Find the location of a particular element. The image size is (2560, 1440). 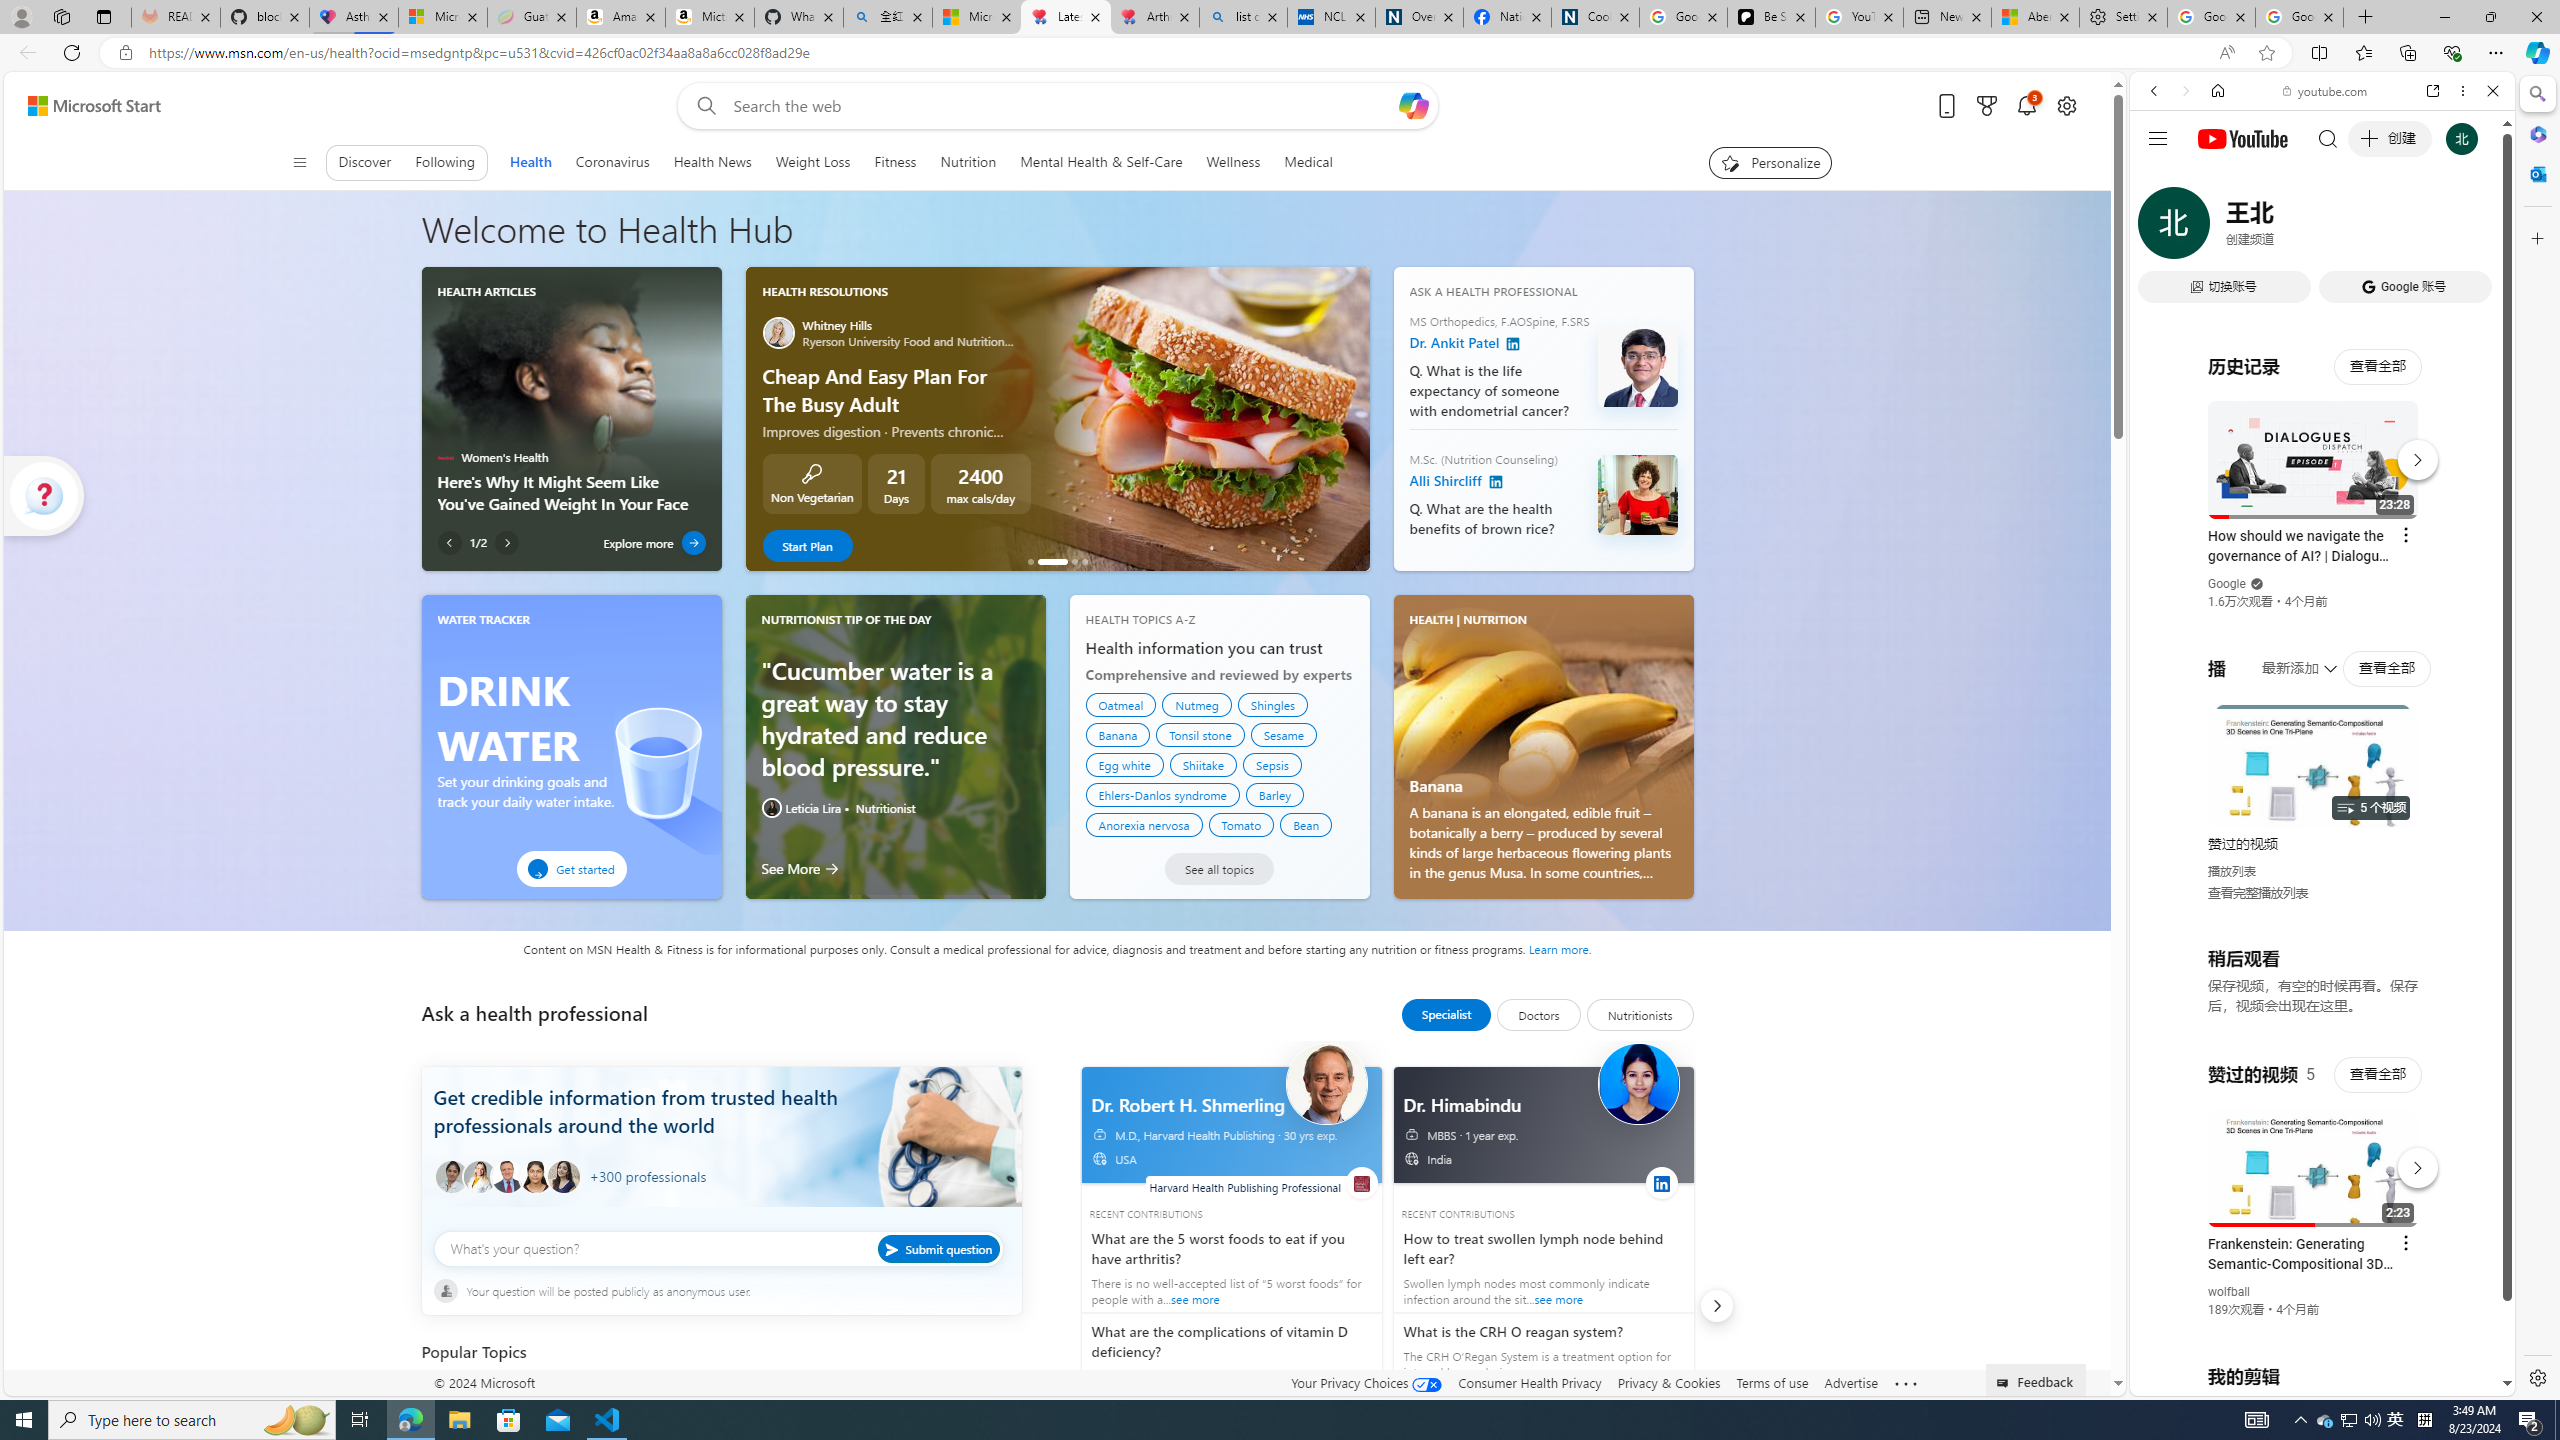

Shiitake is located at coordinates (1204, 765).